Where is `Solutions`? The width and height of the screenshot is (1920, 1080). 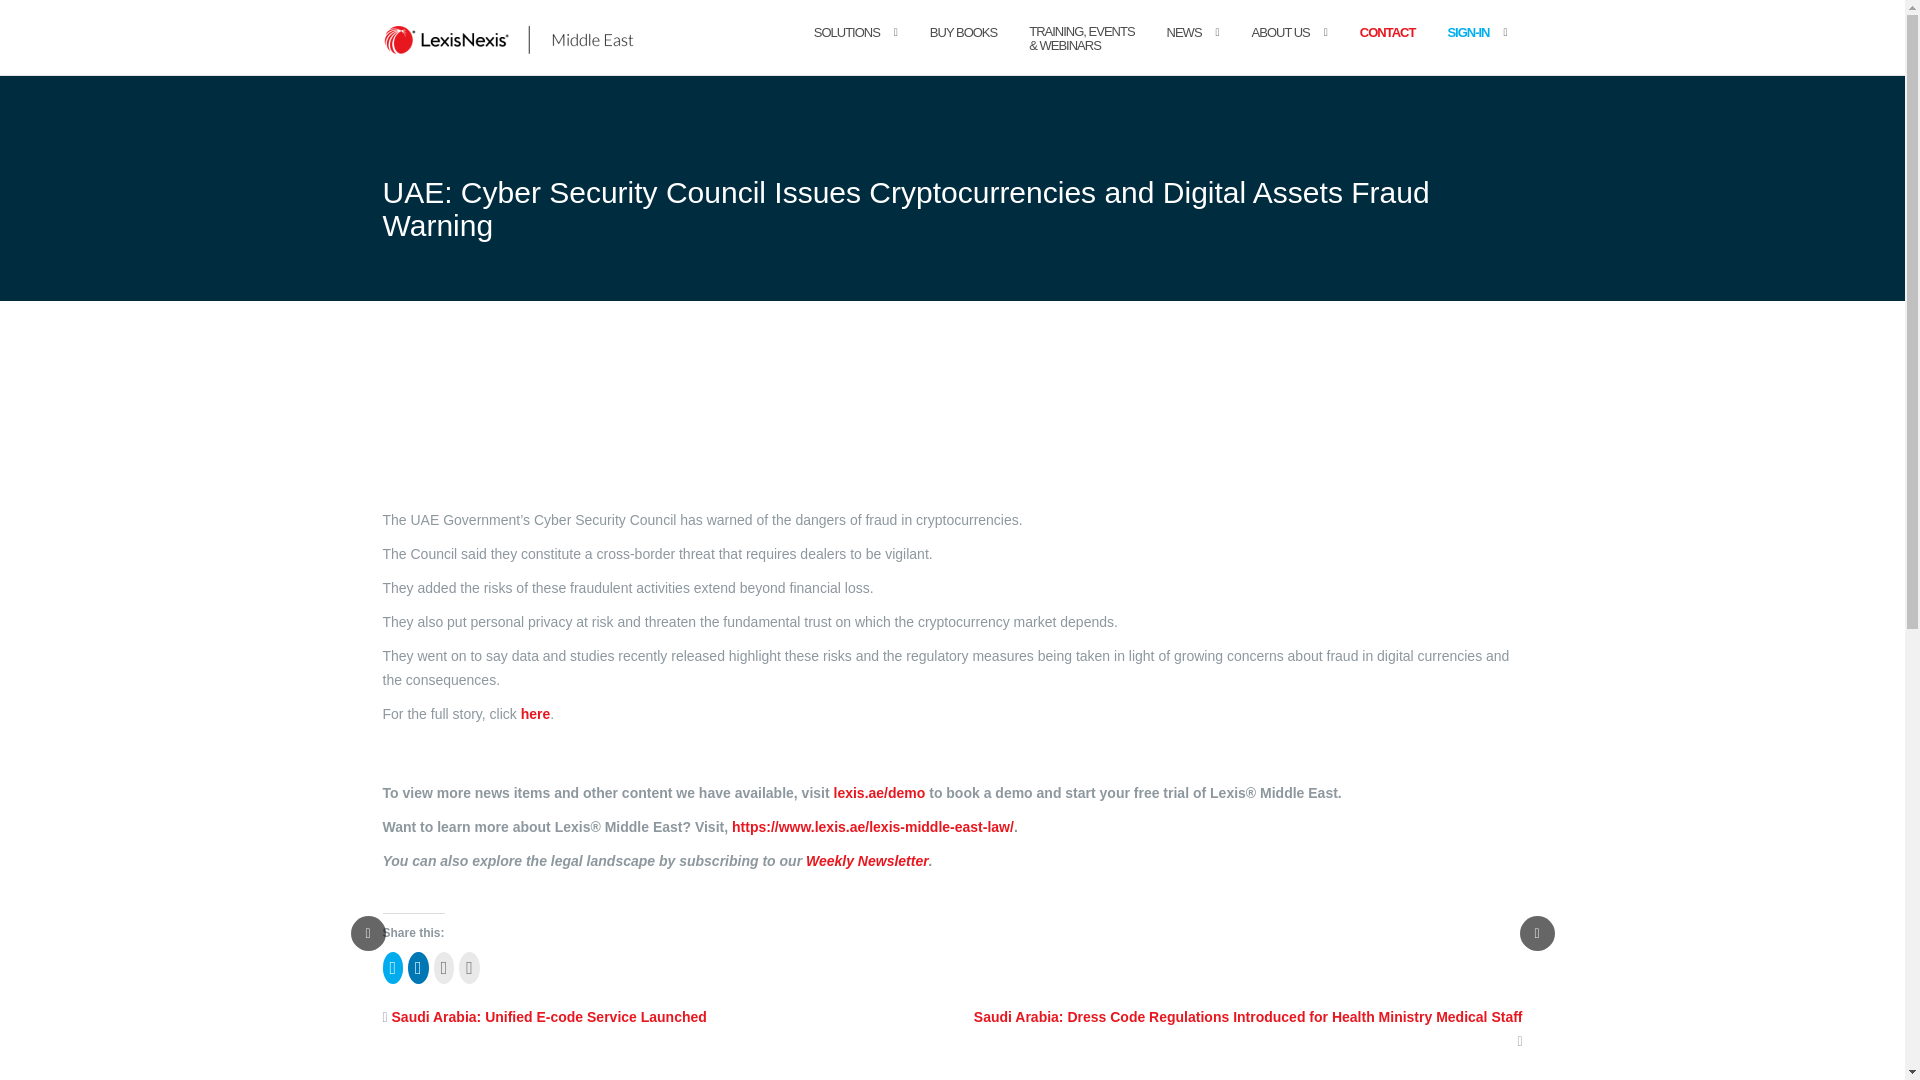
Solutions is located at coordinates (846, 53).